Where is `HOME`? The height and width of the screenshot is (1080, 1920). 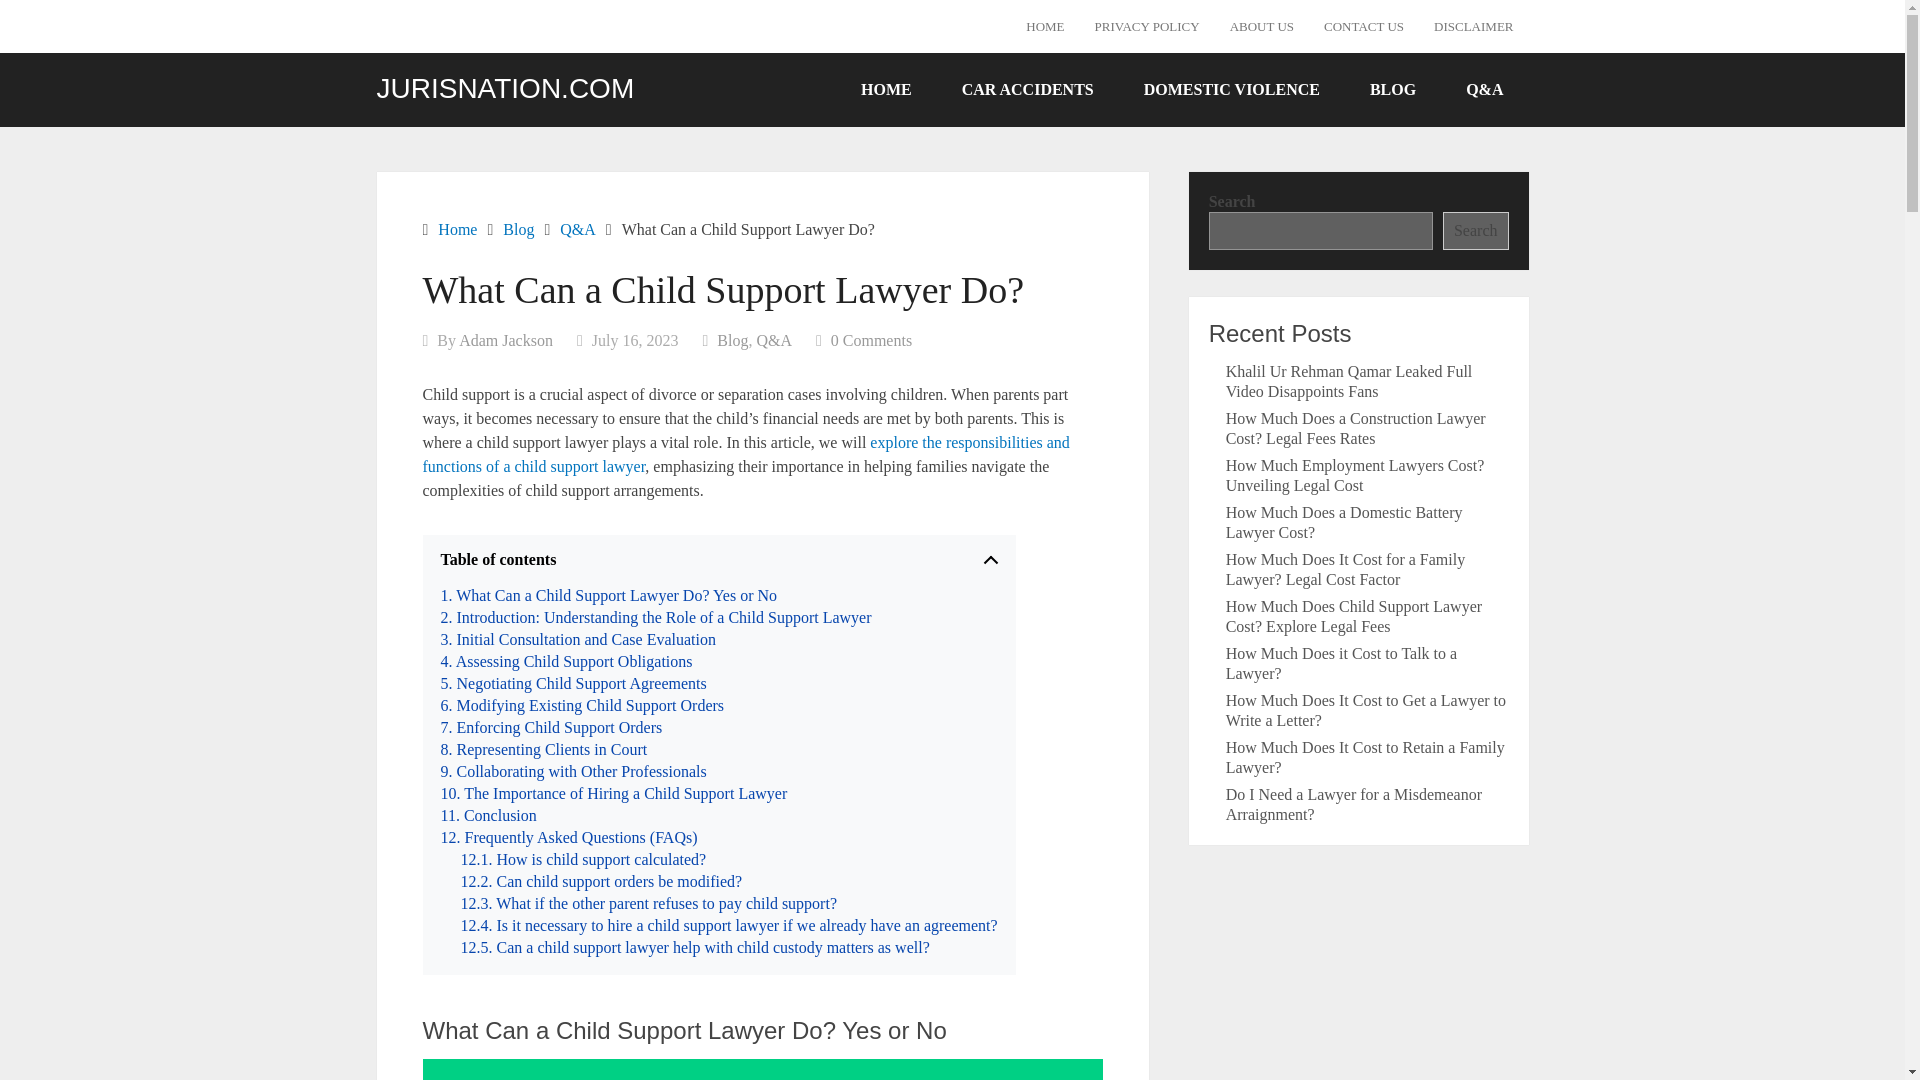 HOME is located at coordinates (886, 88).